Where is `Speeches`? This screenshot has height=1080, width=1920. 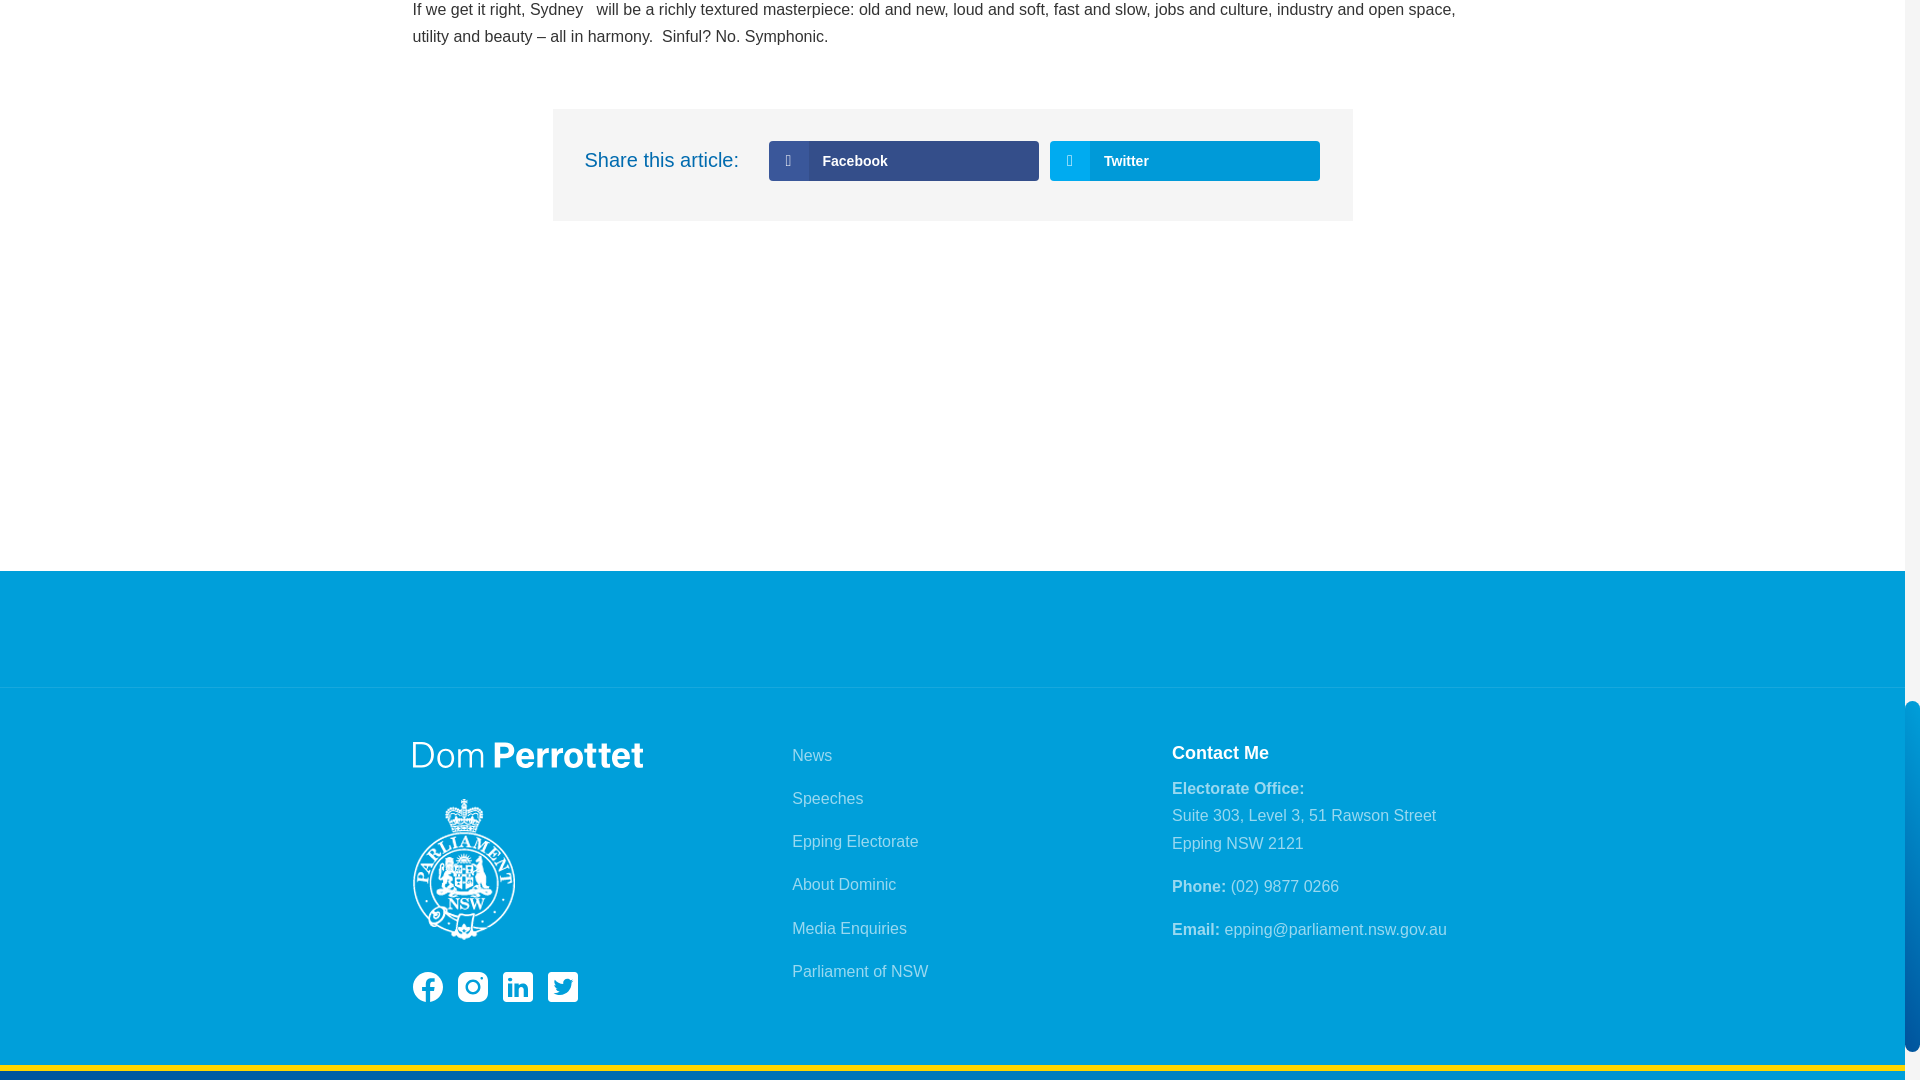 Speeches is located at coordinates (826, 798).